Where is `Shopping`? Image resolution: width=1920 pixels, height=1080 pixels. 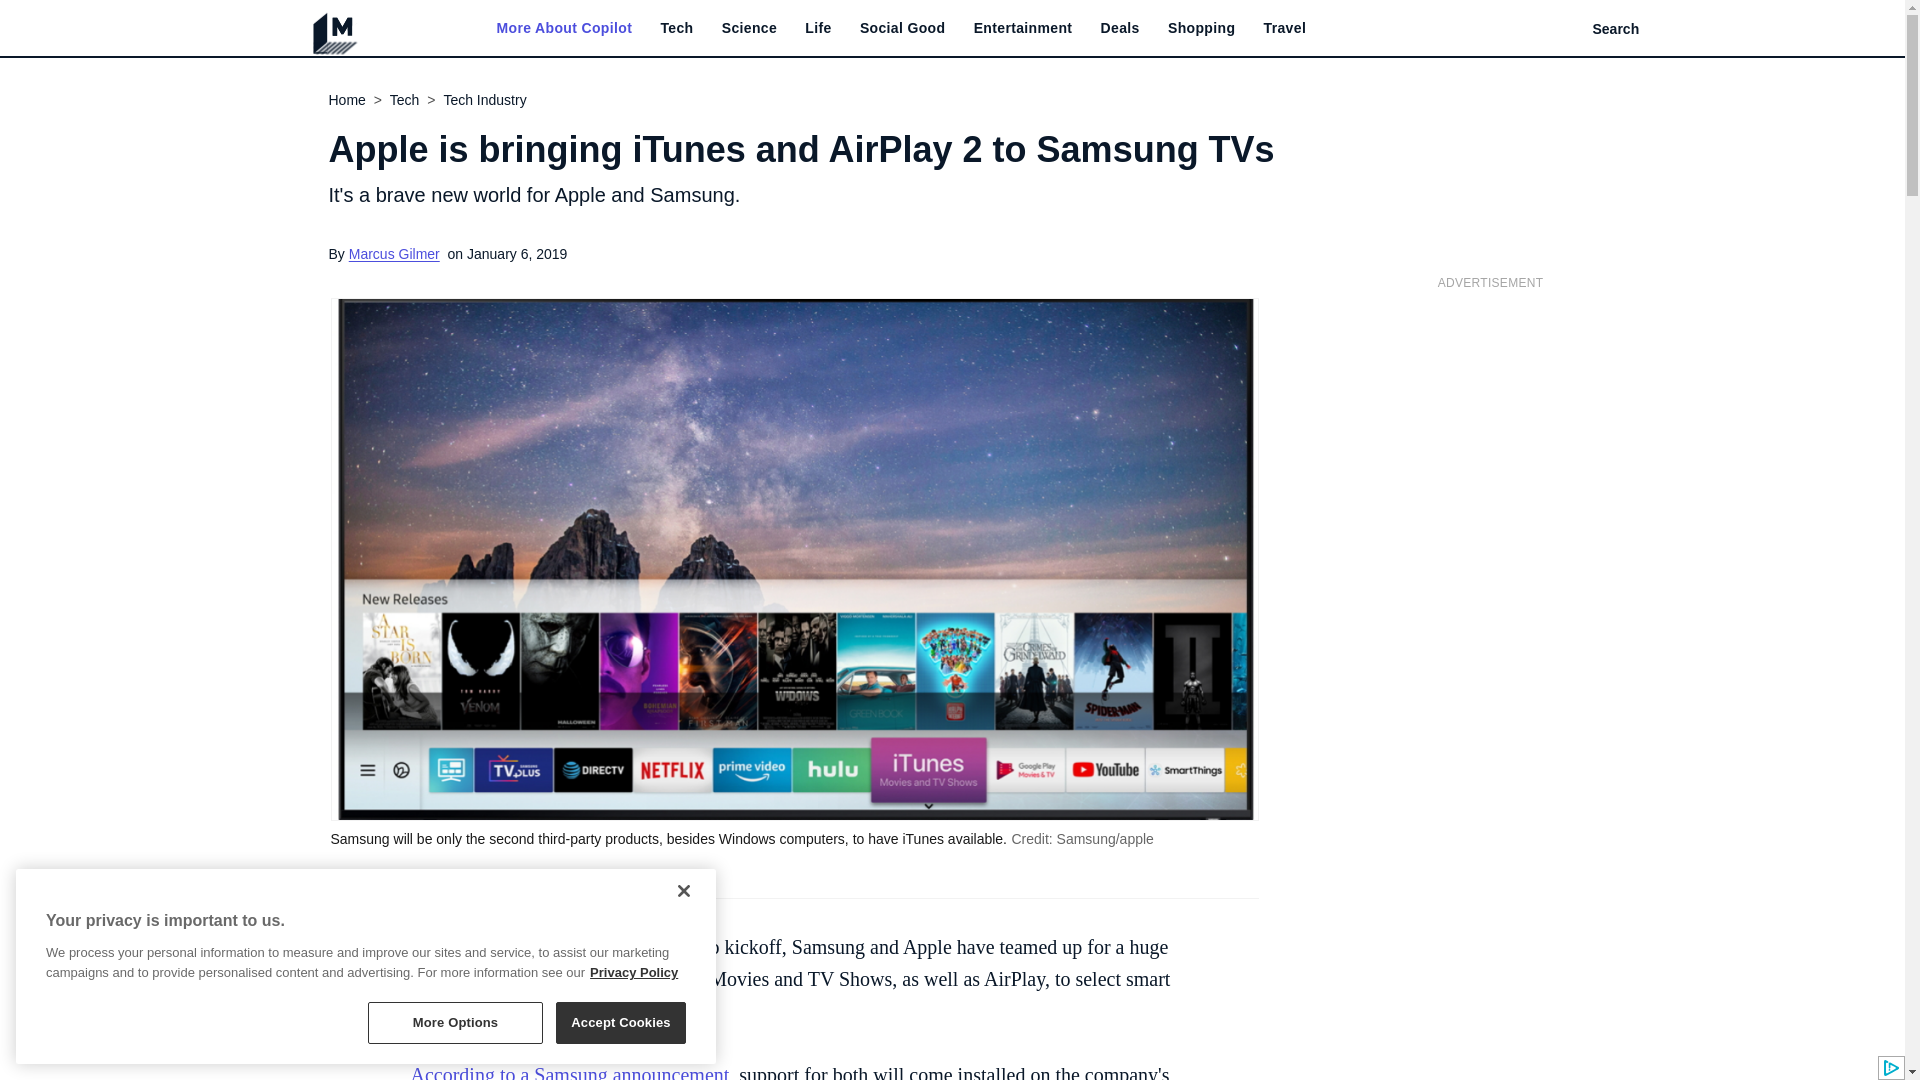
Shopping is located at coordinates (1200, 28).